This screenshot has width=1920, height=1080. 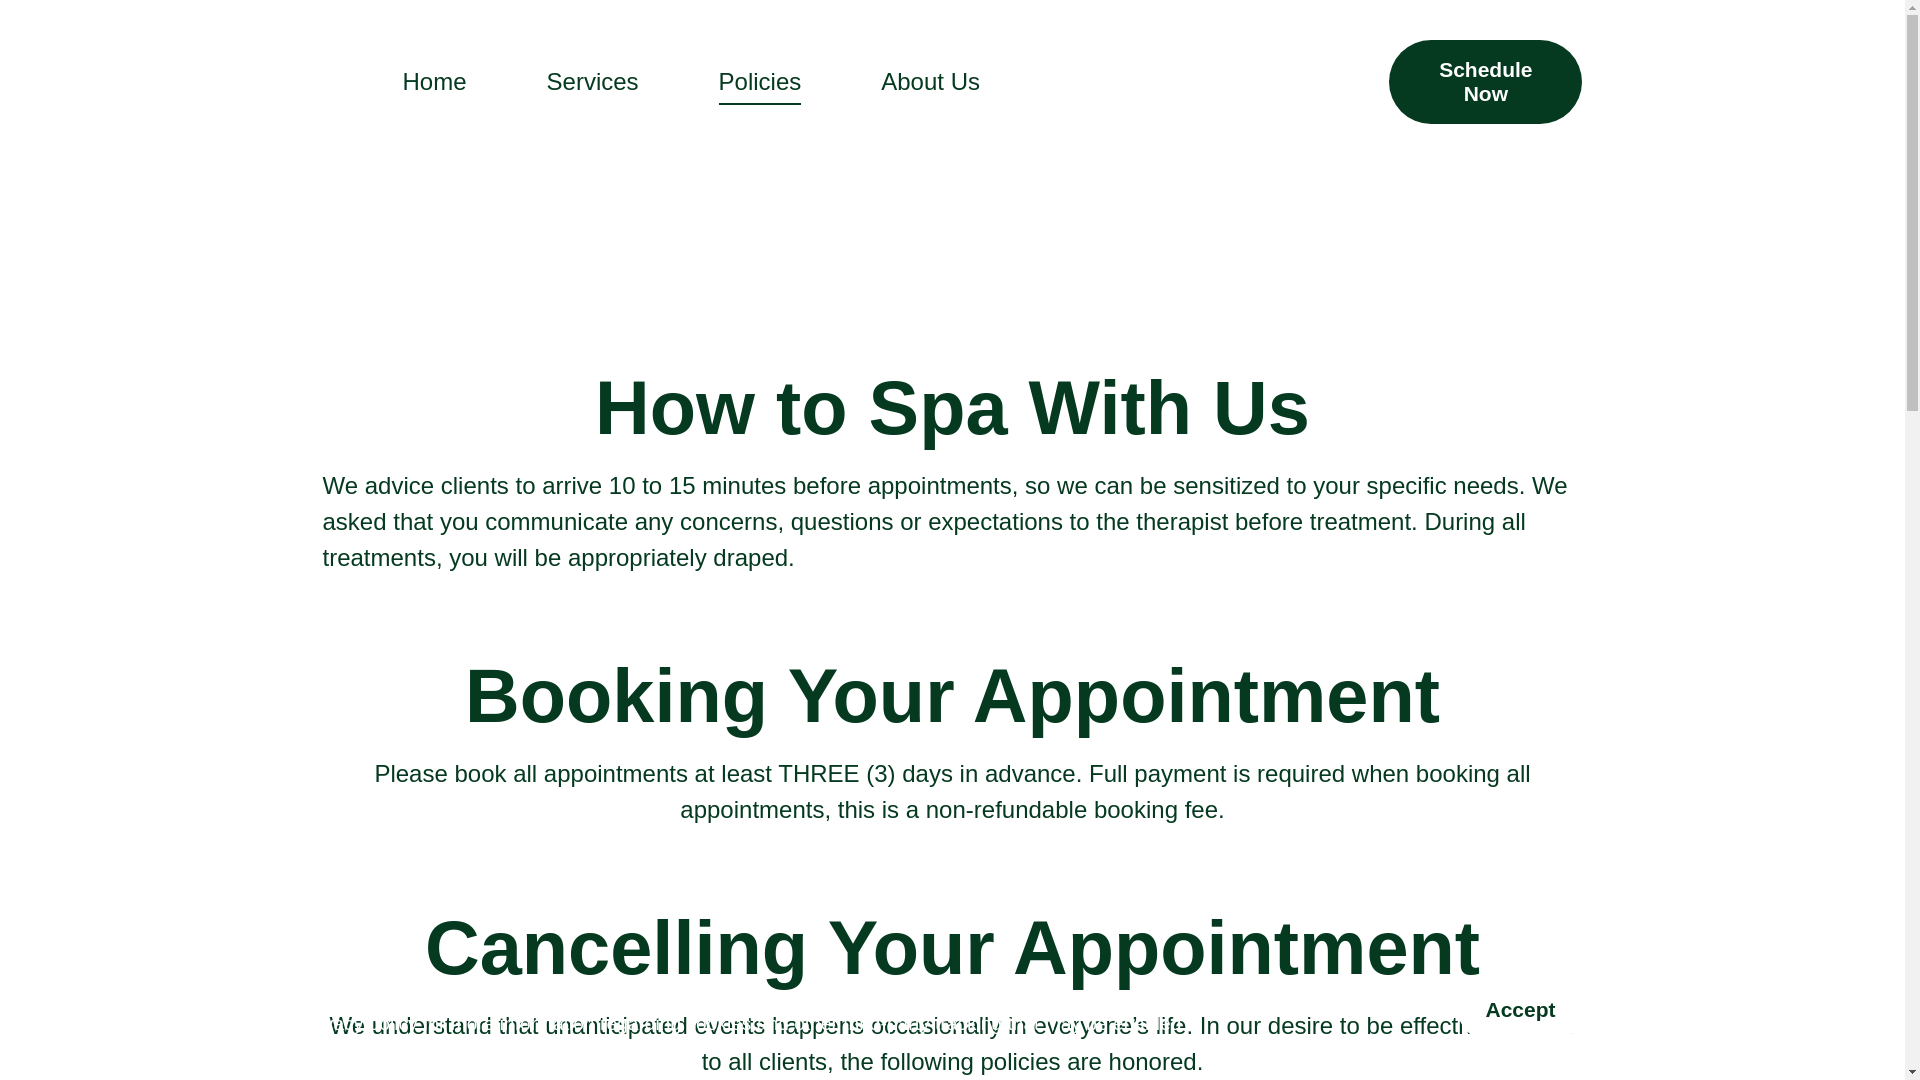 What do you see at coordinates (1520, 1010) in the screenshot?
I see `Accept` at bounding box center [1520, 1010].